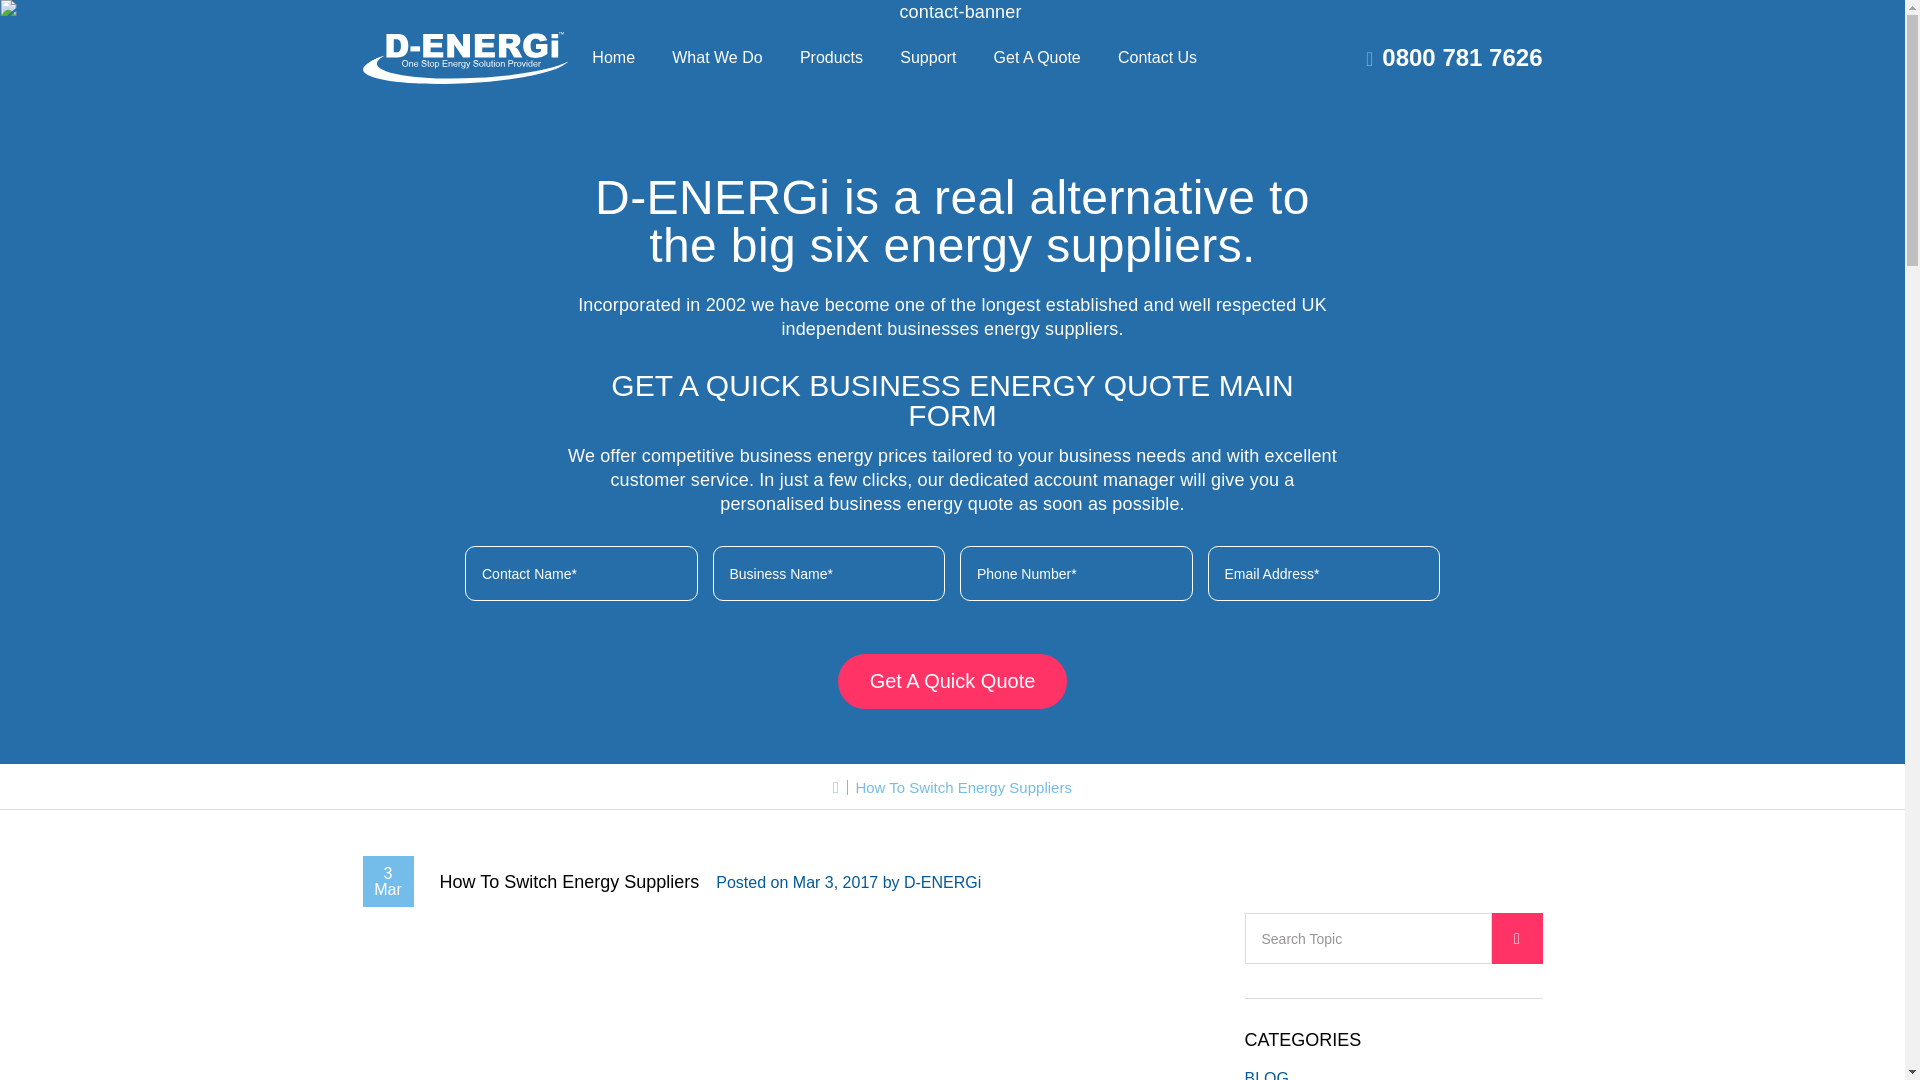 Image resolution: width=1920 pixels, height=1080 pixels. I want to click on Get A Quote, so click(1037, 58).